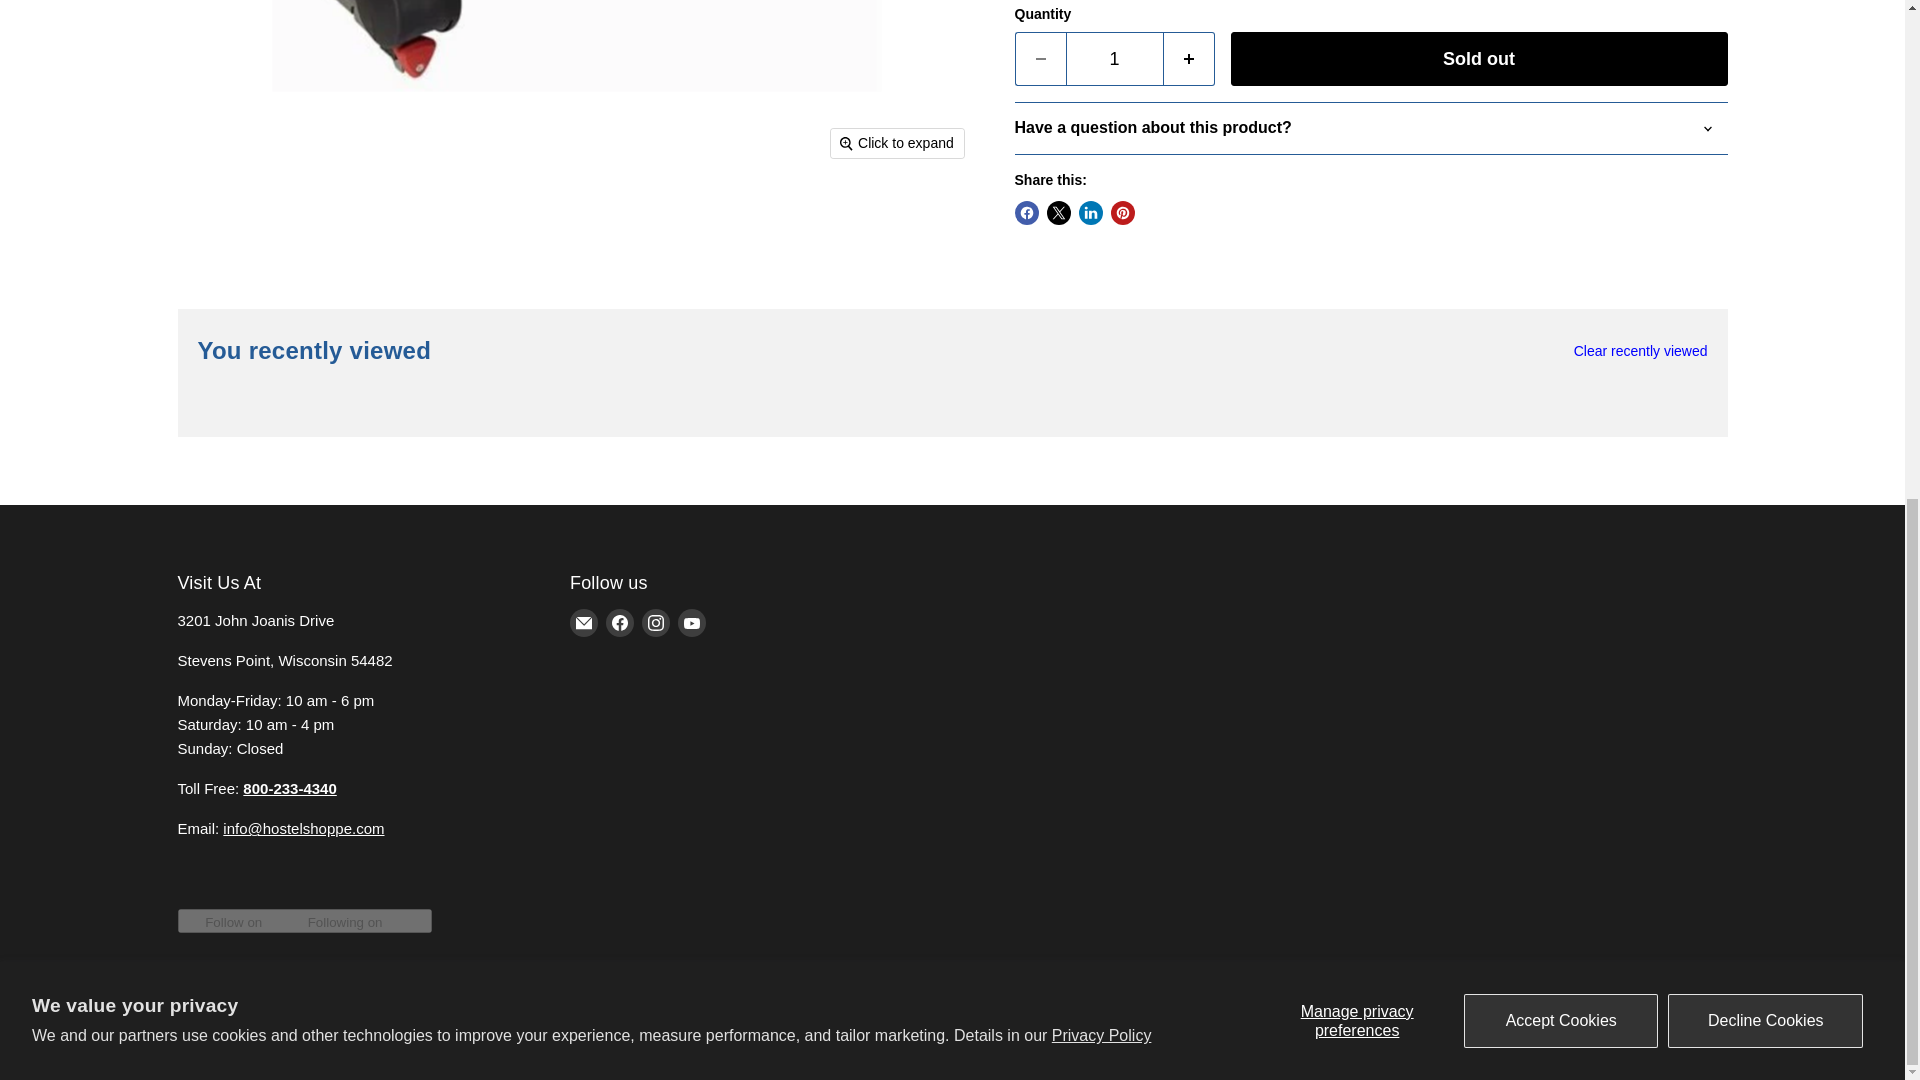  What do you see at coordinates (1765, 99) in the screenshot?
I see `Decline Cookies` at bounding box center [1765, 99].